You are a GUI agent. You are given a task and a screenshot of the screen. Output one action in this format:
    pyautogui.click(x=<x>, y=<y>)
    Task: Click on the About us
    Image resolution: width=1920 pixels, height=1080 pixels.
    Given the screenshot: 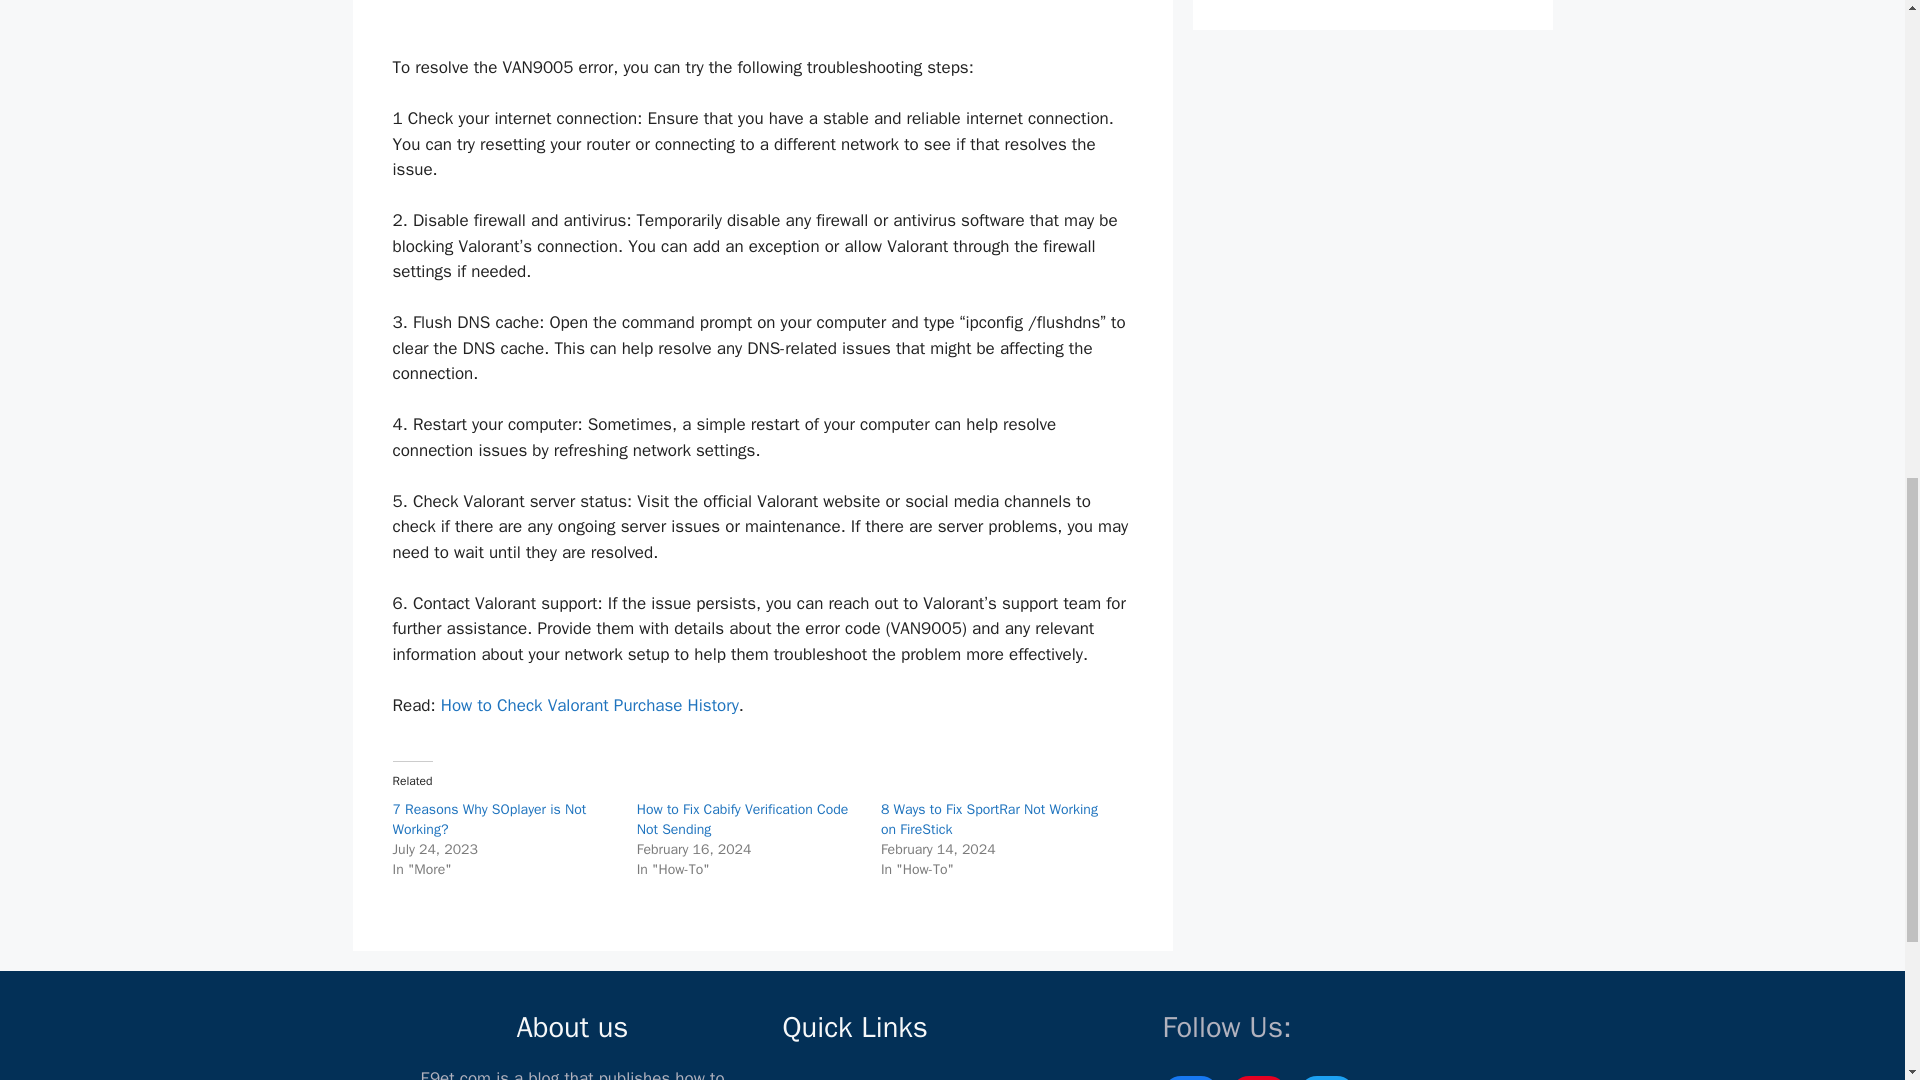 What is the action you would take?
    pyautogui.click(x=814, y=1078)
    